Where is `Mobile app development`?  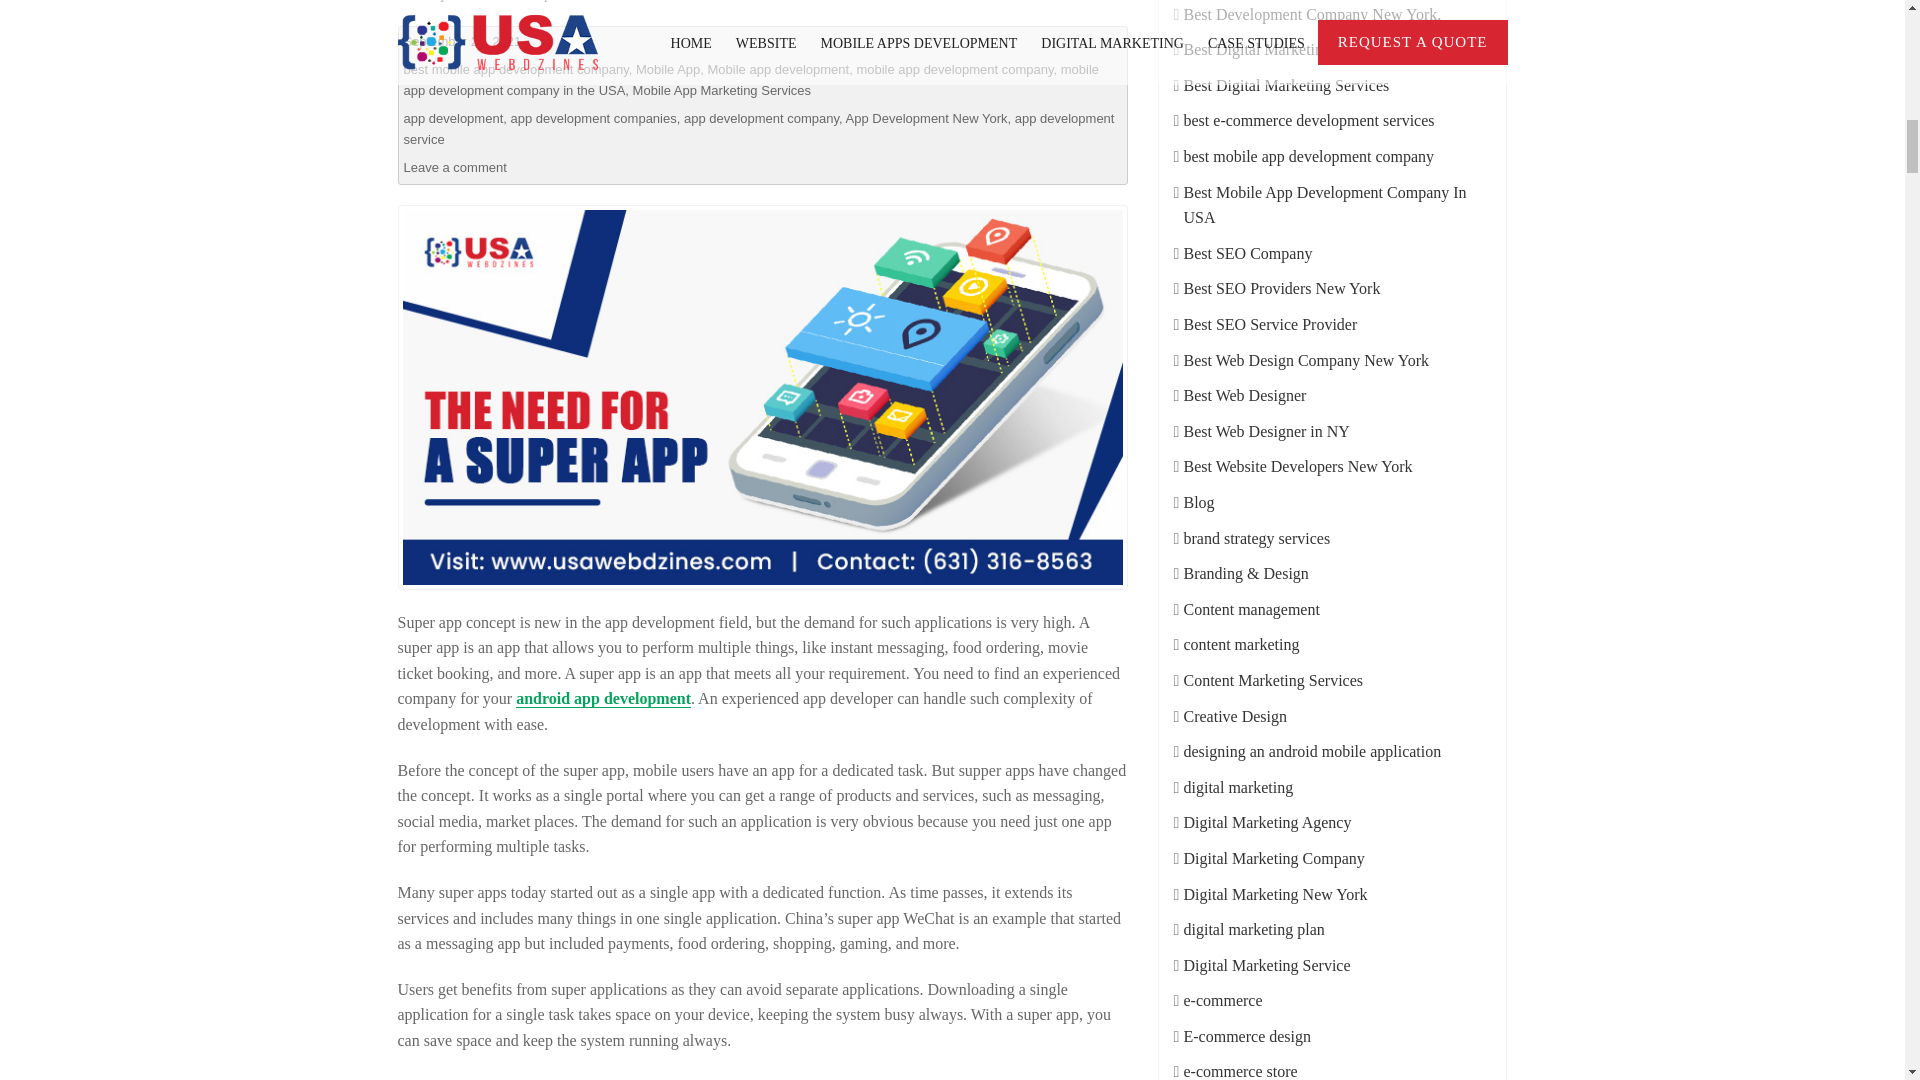
Mobile app development is located at coordinates (779, 68).